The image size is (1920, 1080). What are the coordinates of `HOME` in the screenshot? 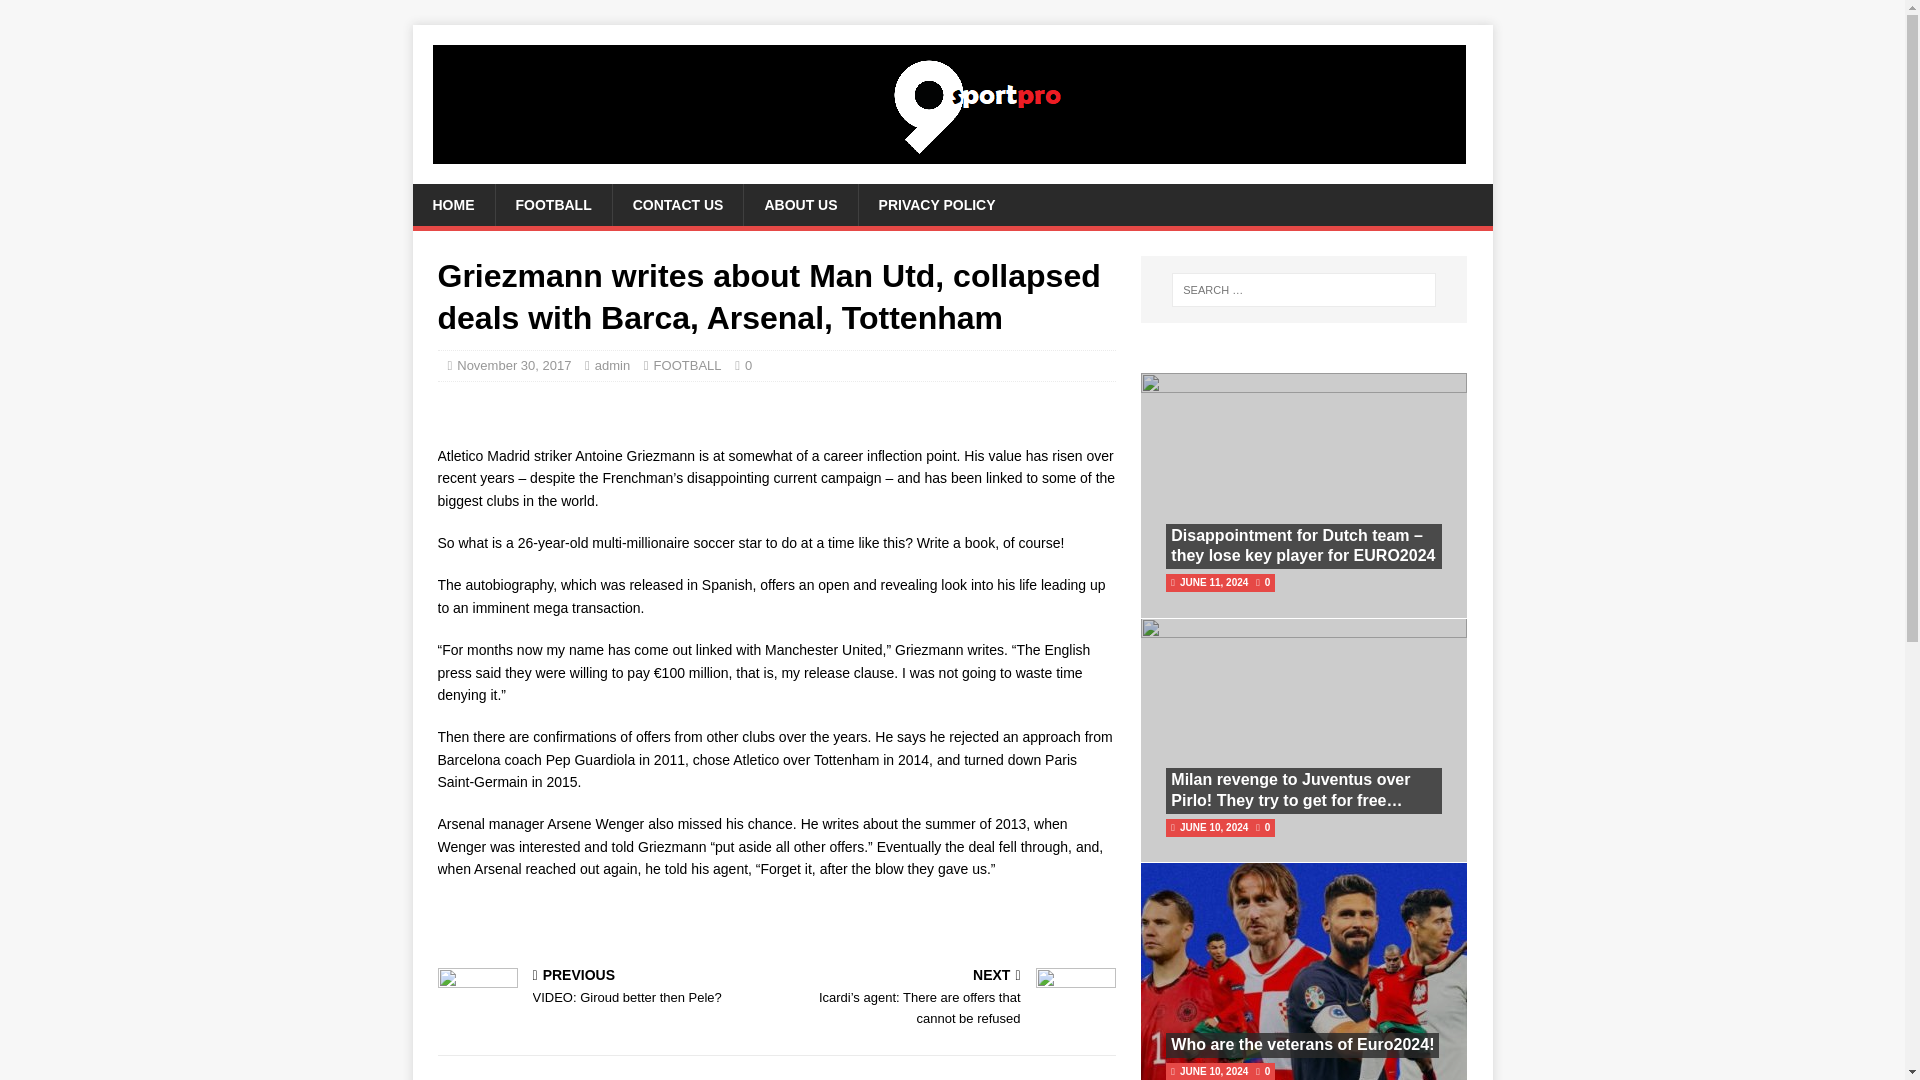 It's located at (612, 364).